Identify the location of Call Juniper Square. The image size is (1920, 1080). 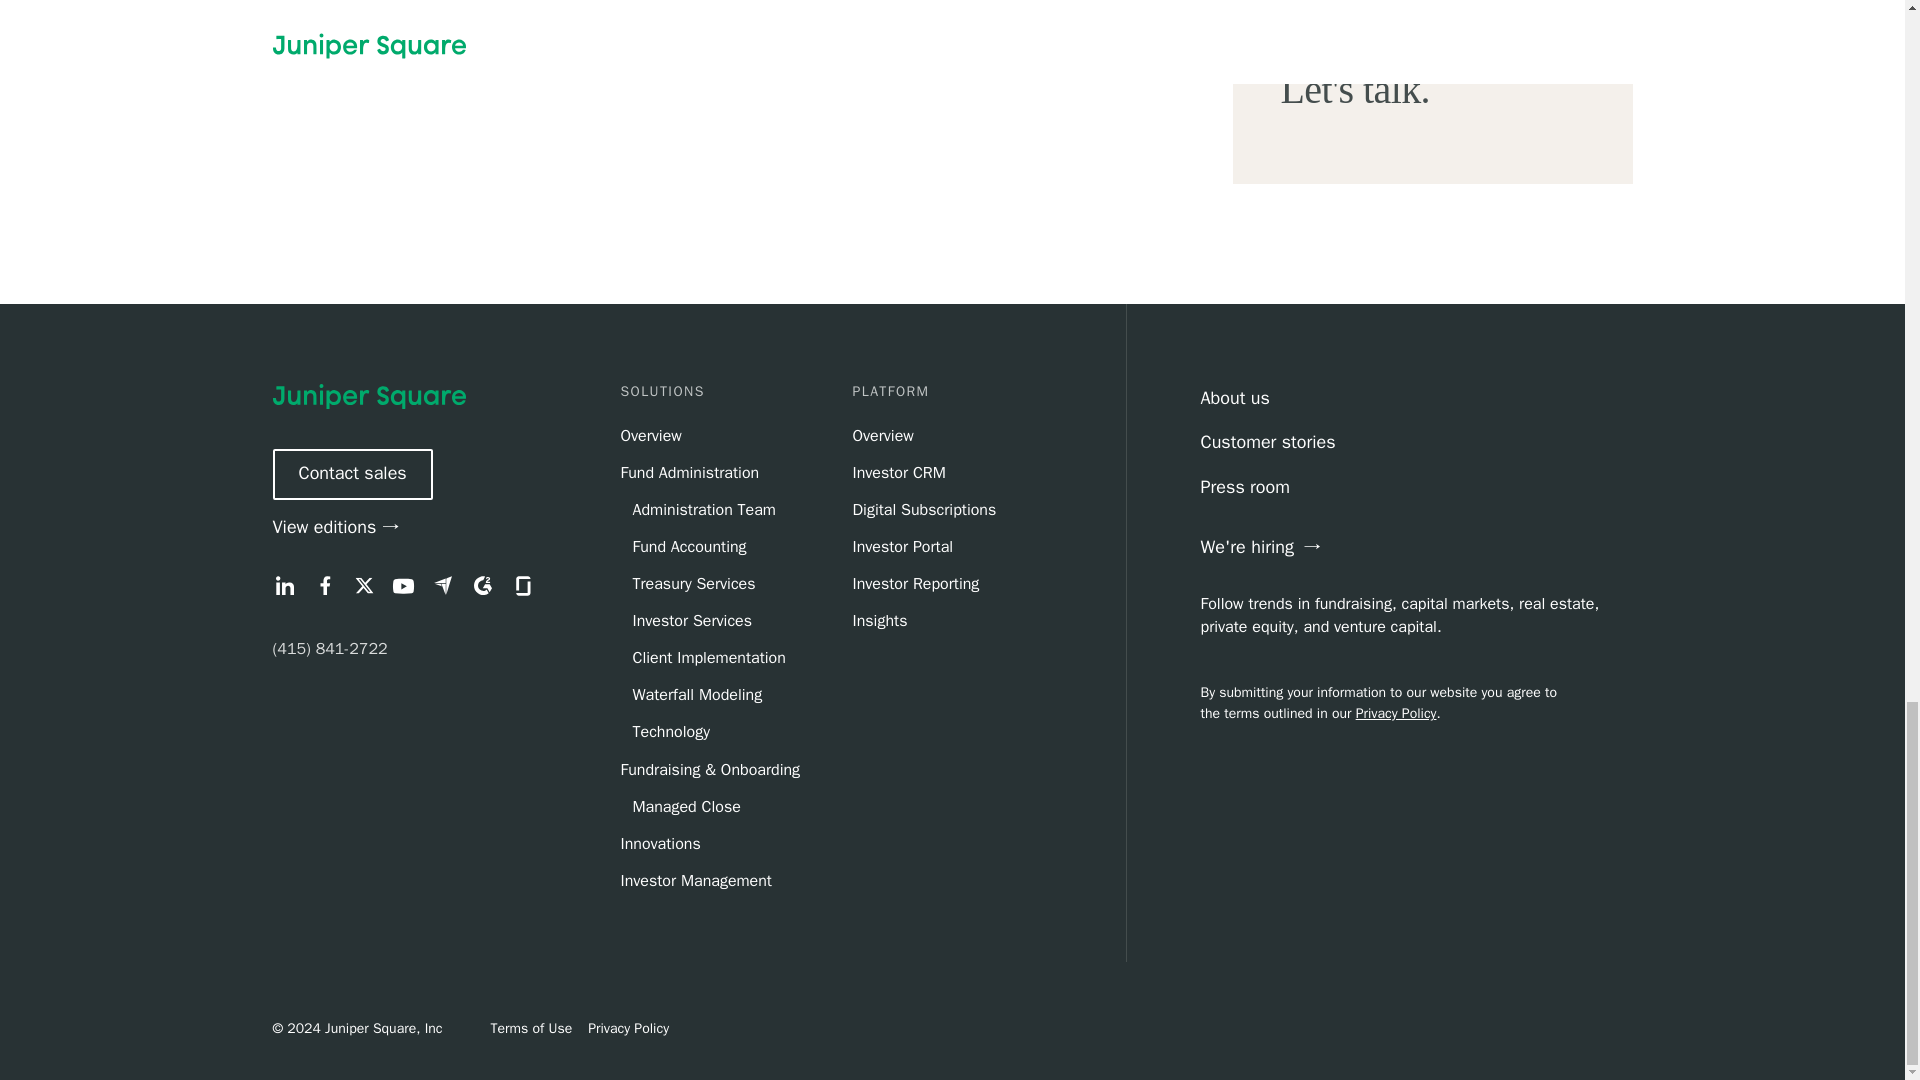
(330, 648).